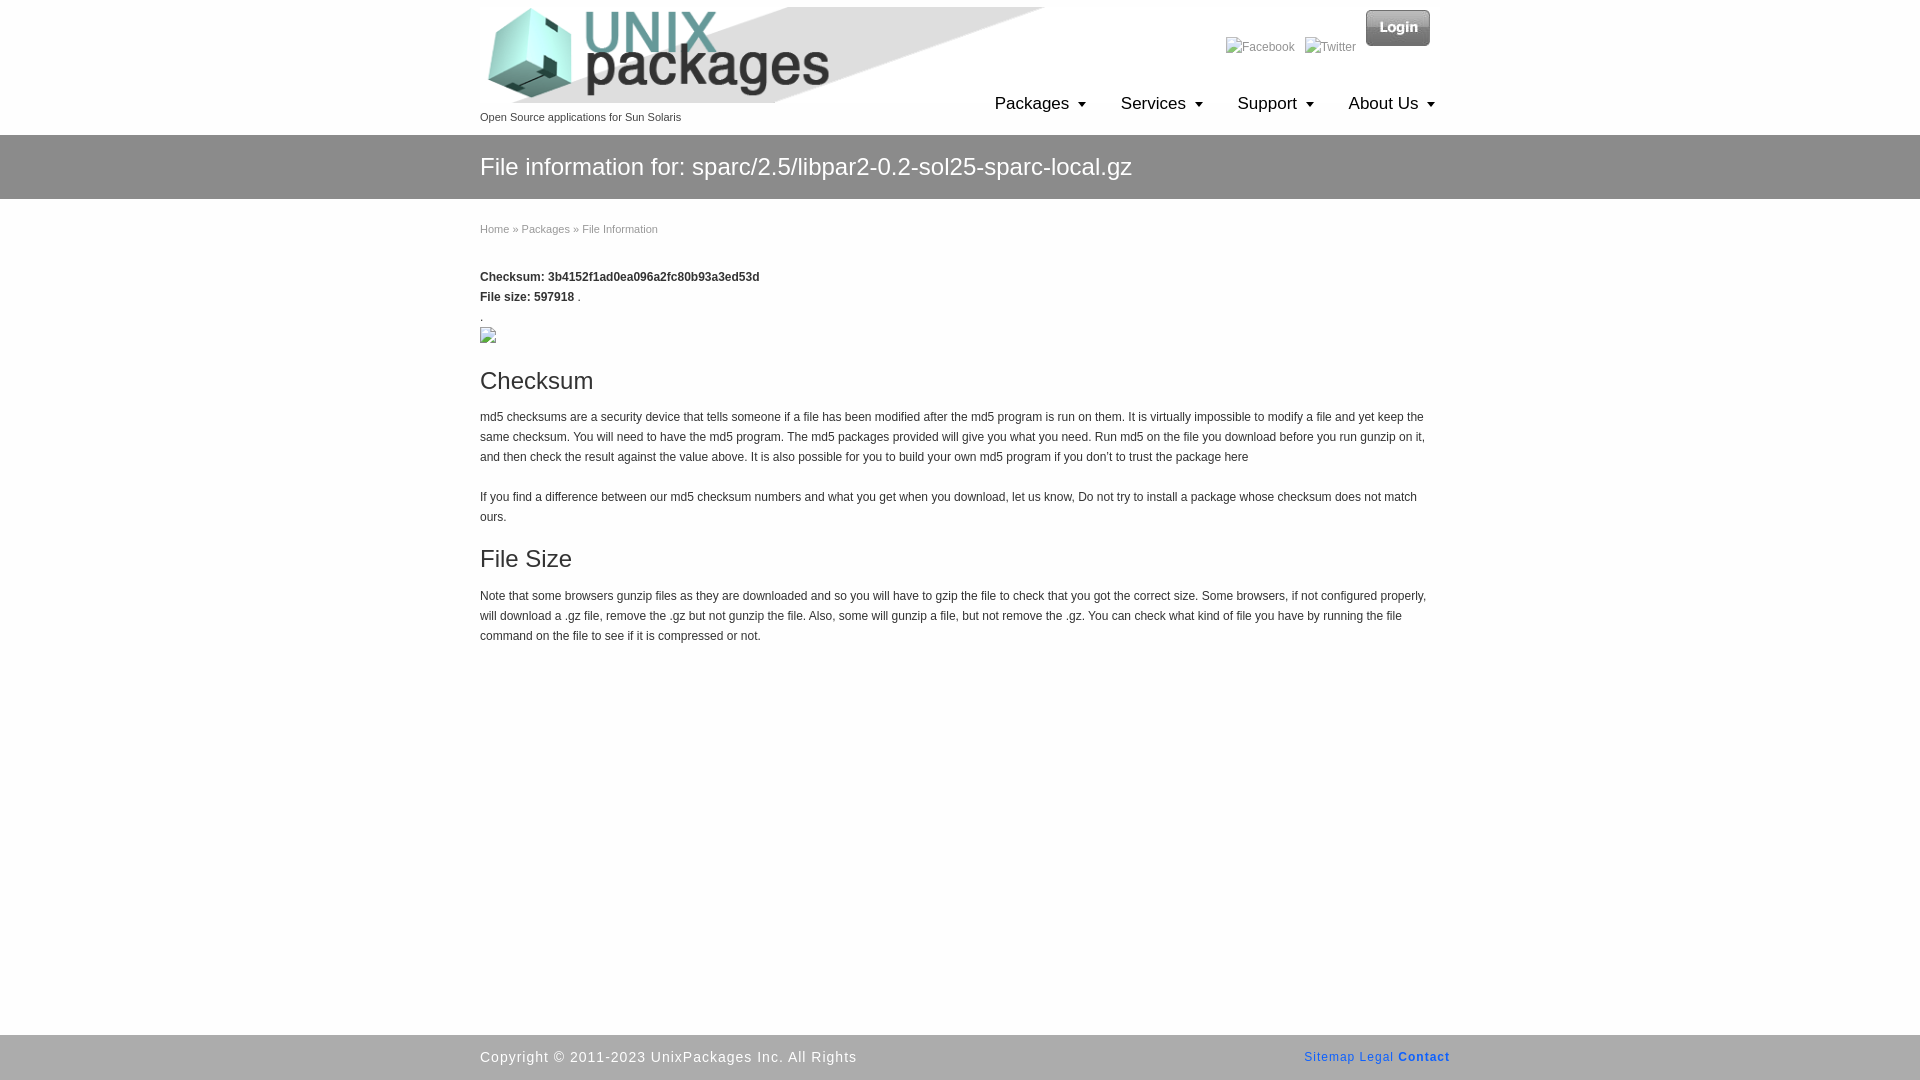  Describe the element at coordinates (546, 228) in the screenshot. I see `Packages` at that location.